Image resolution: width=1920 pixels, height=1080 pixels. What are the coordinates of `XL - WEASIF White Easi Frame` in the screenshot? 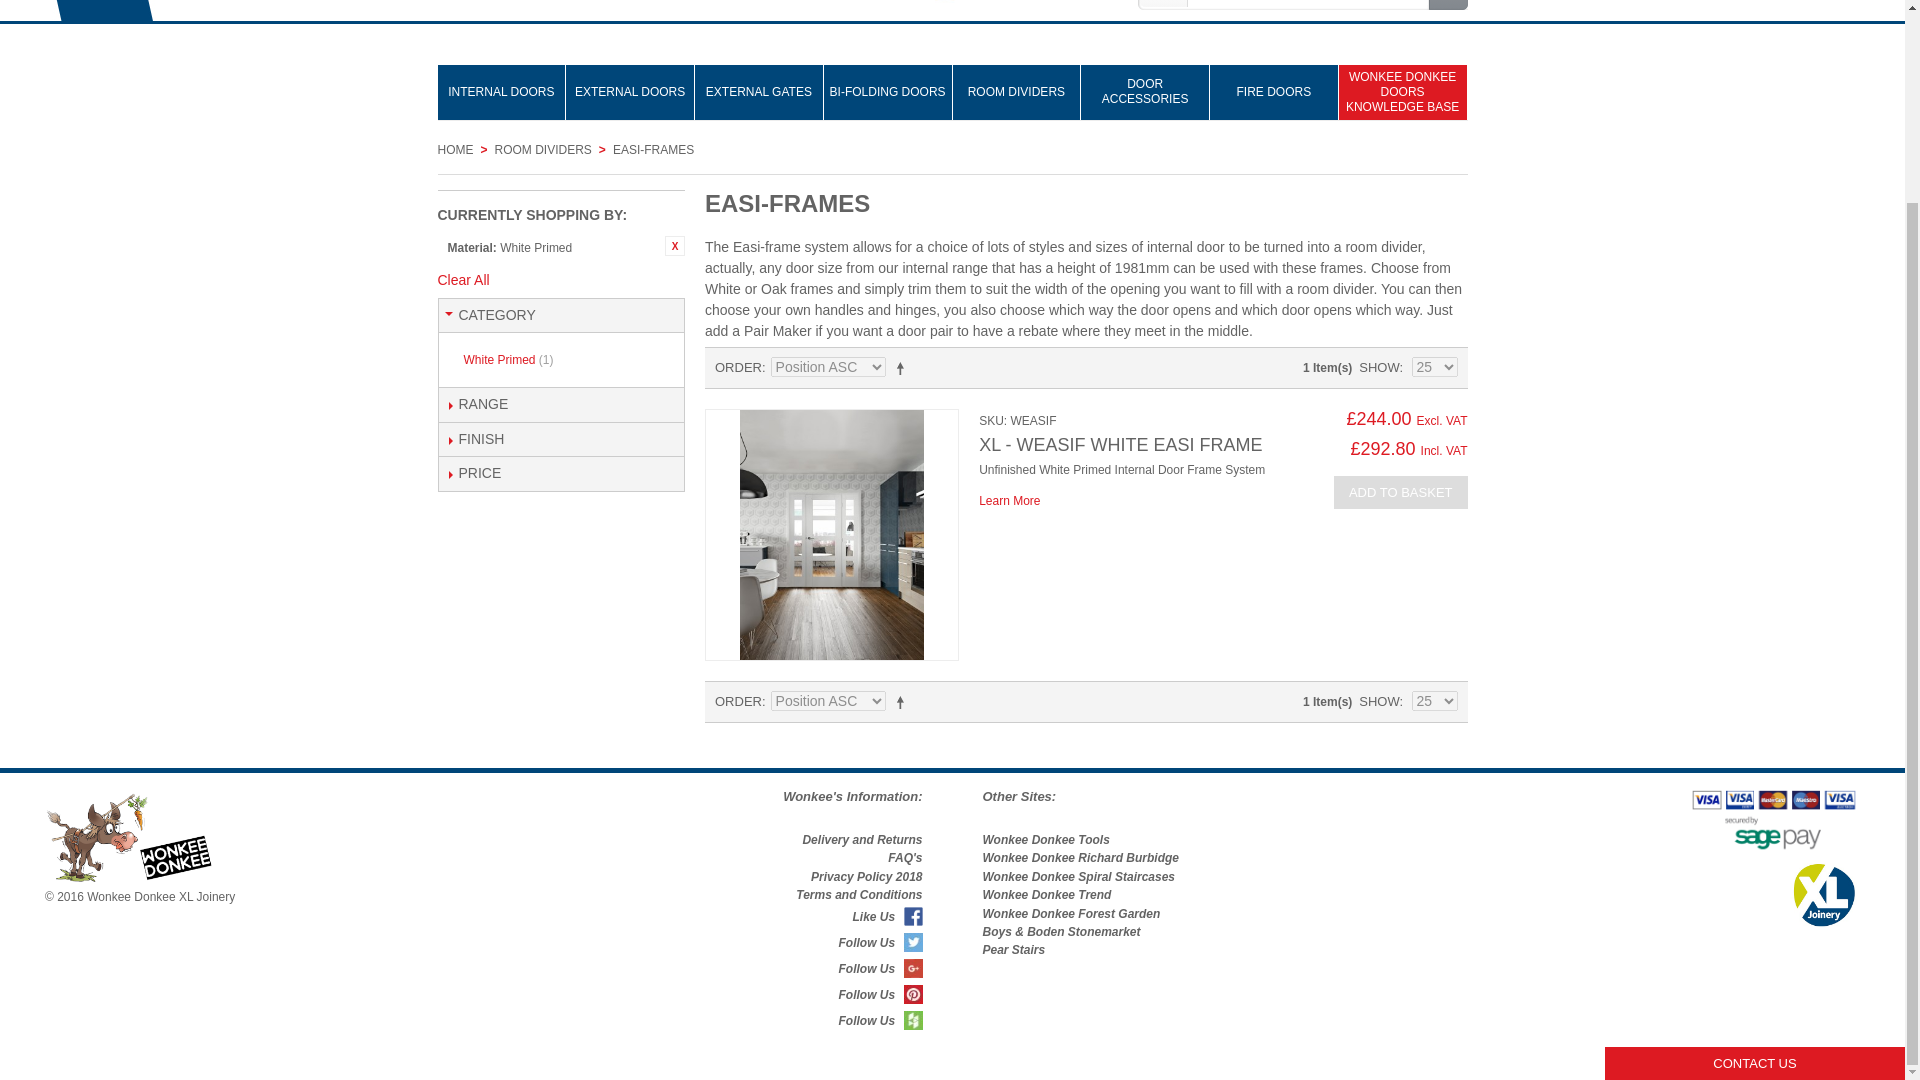 It's located at (831, 534).